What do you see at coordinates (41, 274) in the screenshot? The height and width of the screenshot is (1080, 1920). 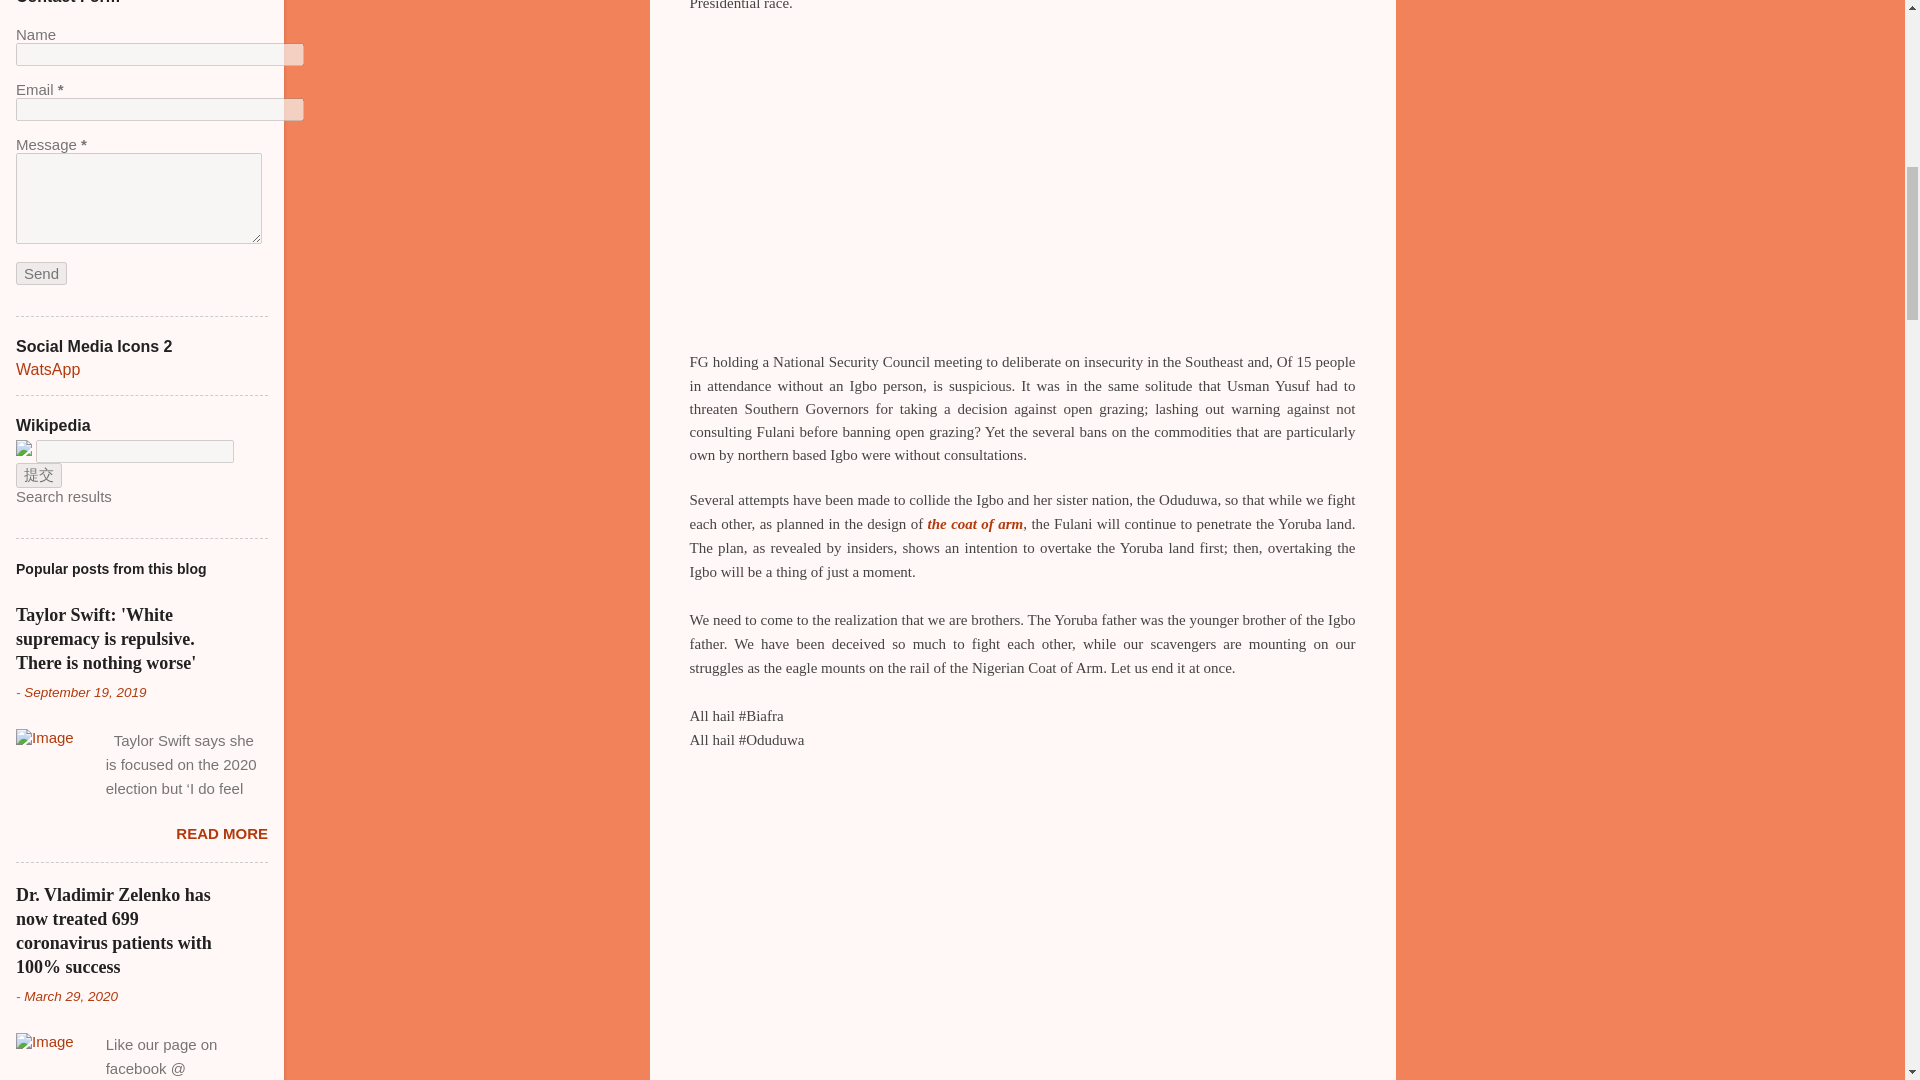 I see `Send` at bounding box center [41, 274].